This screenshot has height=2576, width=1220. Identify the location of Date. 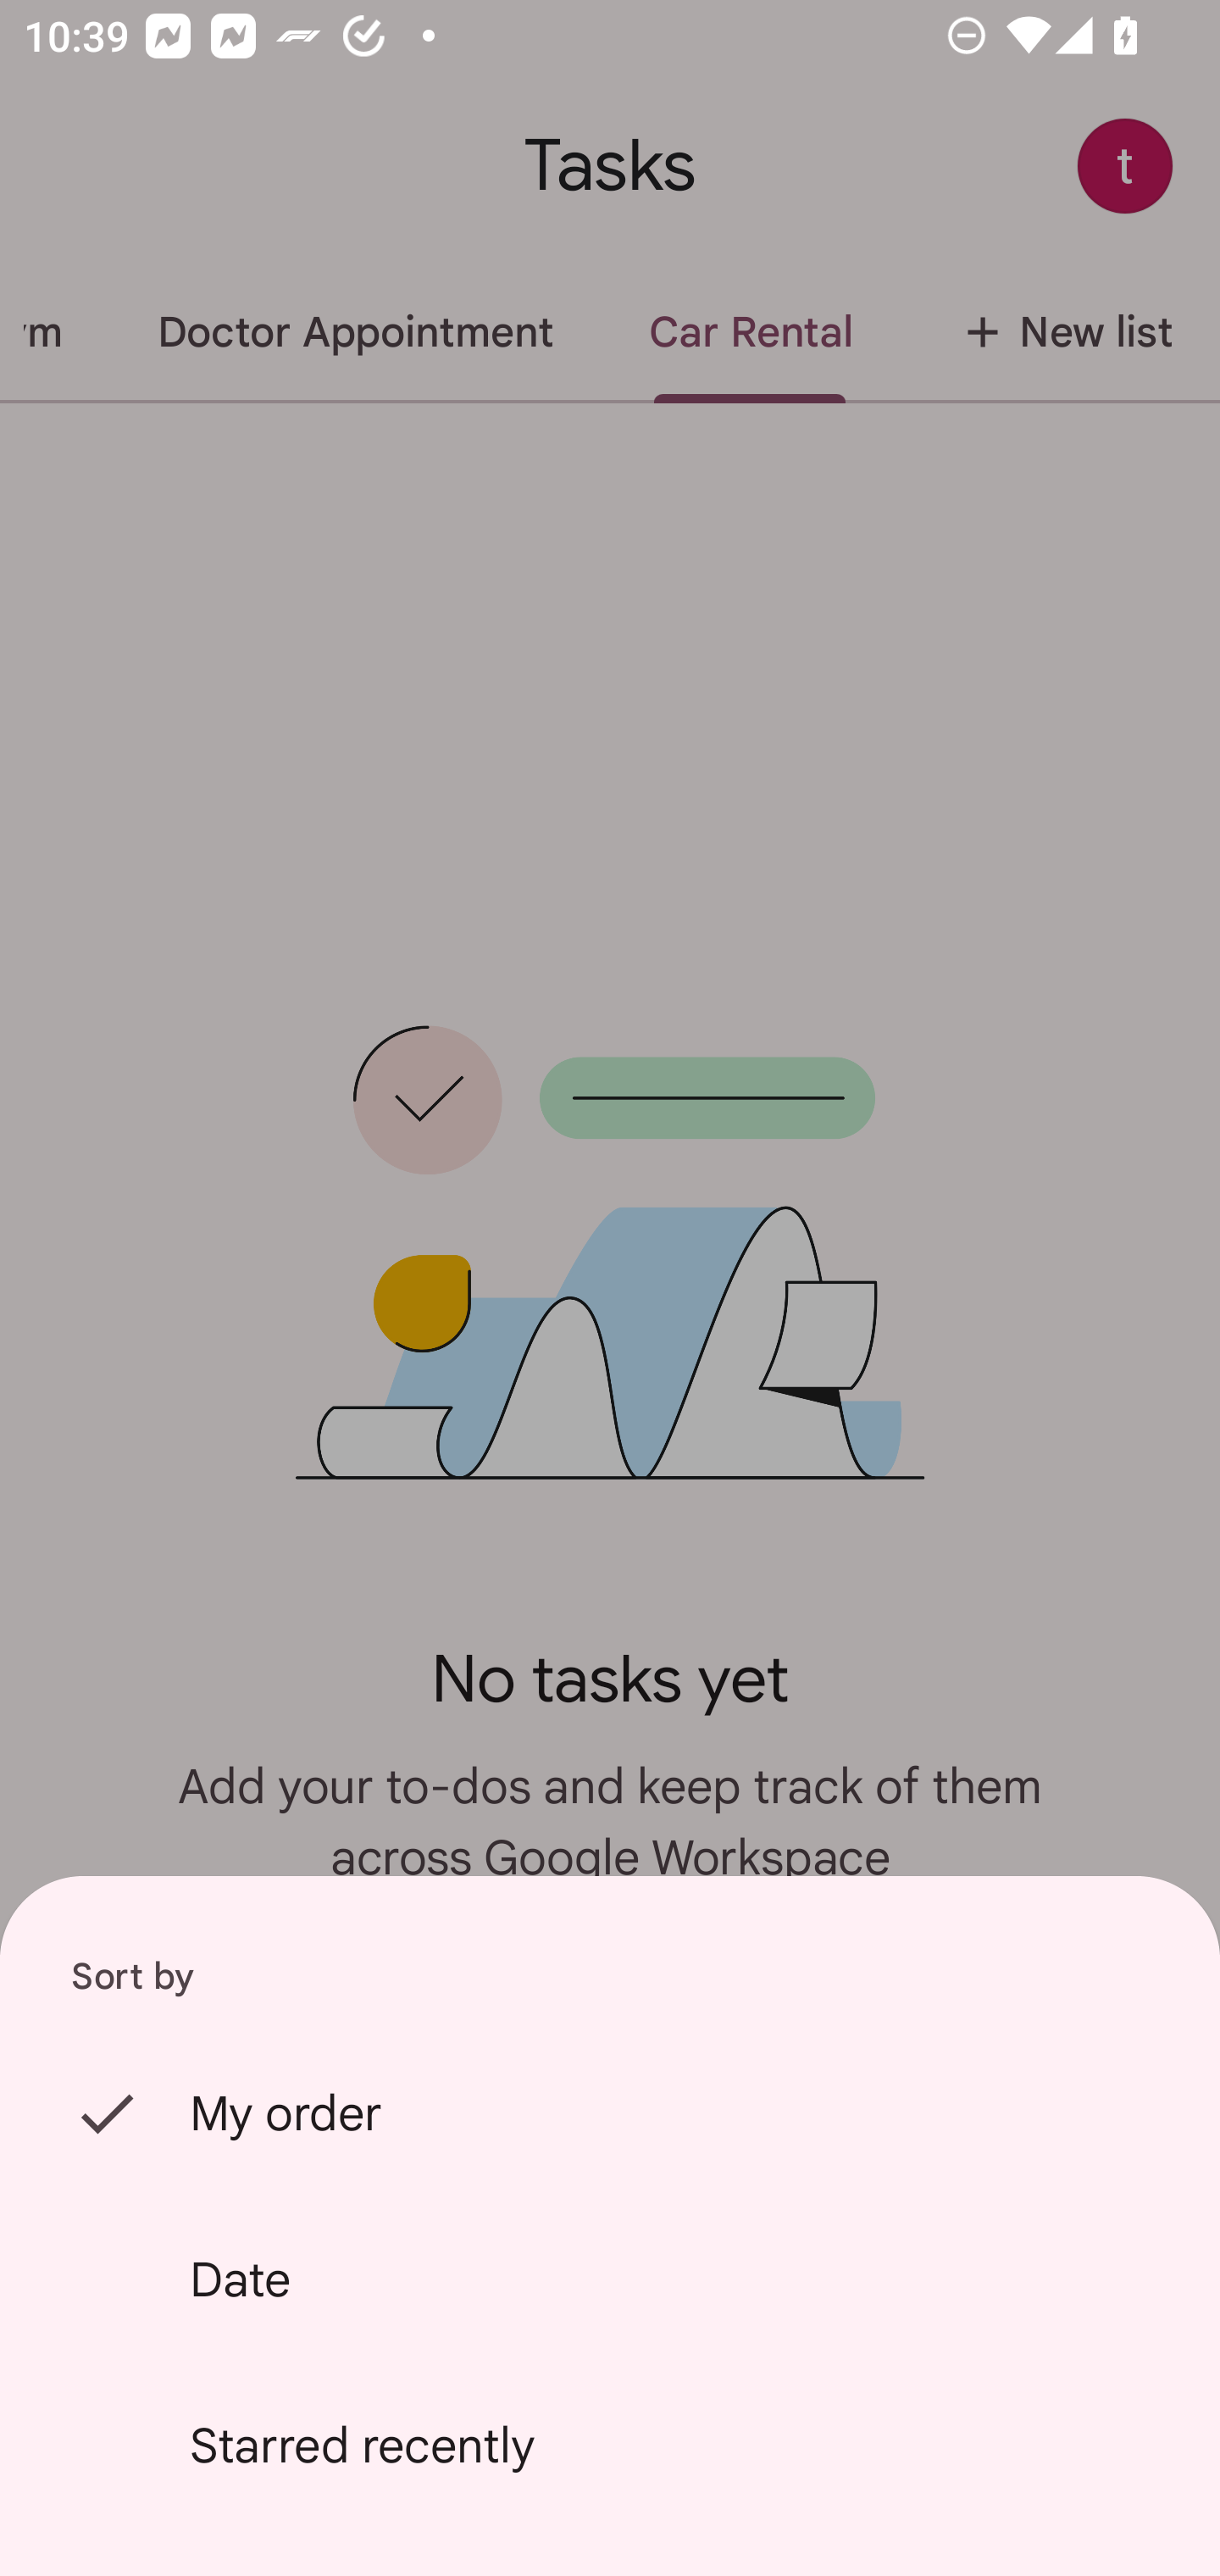
(610, 2279).